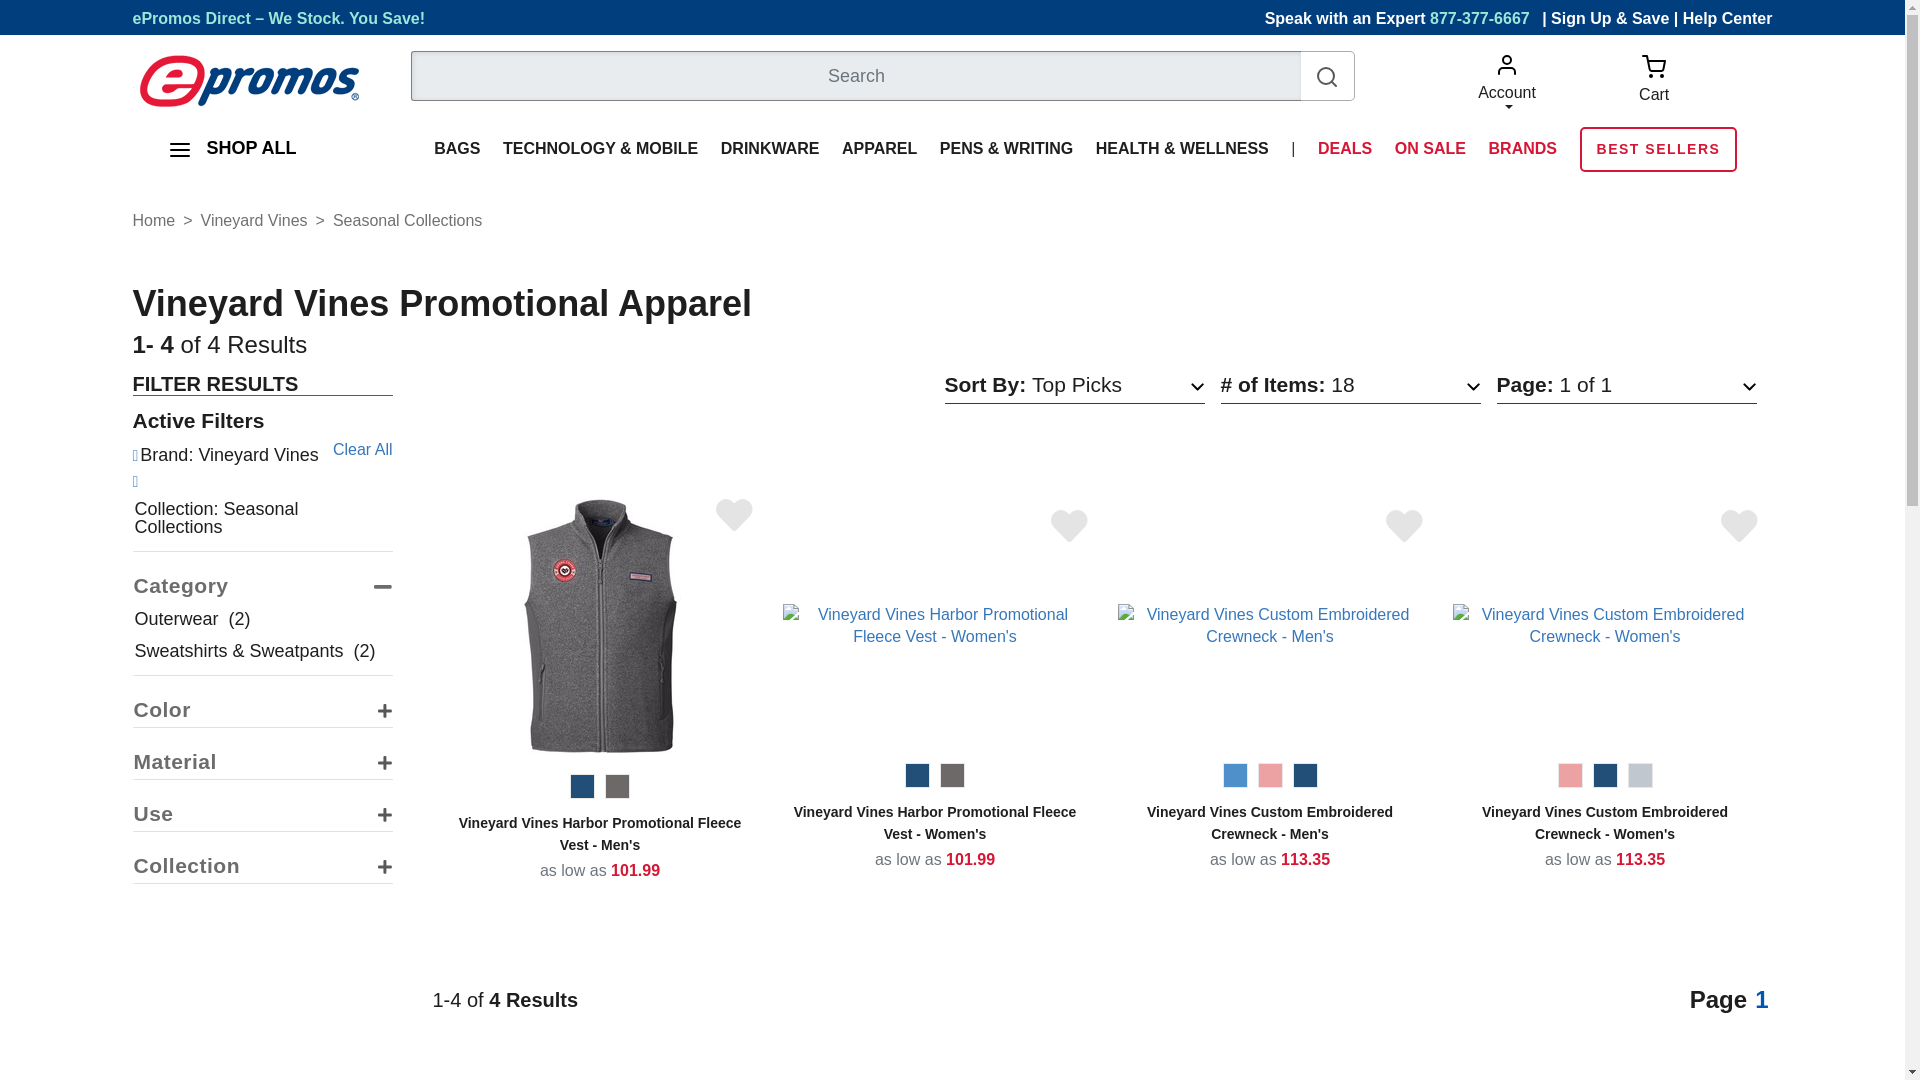  Describe the element at coordinates (952, 775) in the screenshot. I see `Charcoal Heather` at that location.